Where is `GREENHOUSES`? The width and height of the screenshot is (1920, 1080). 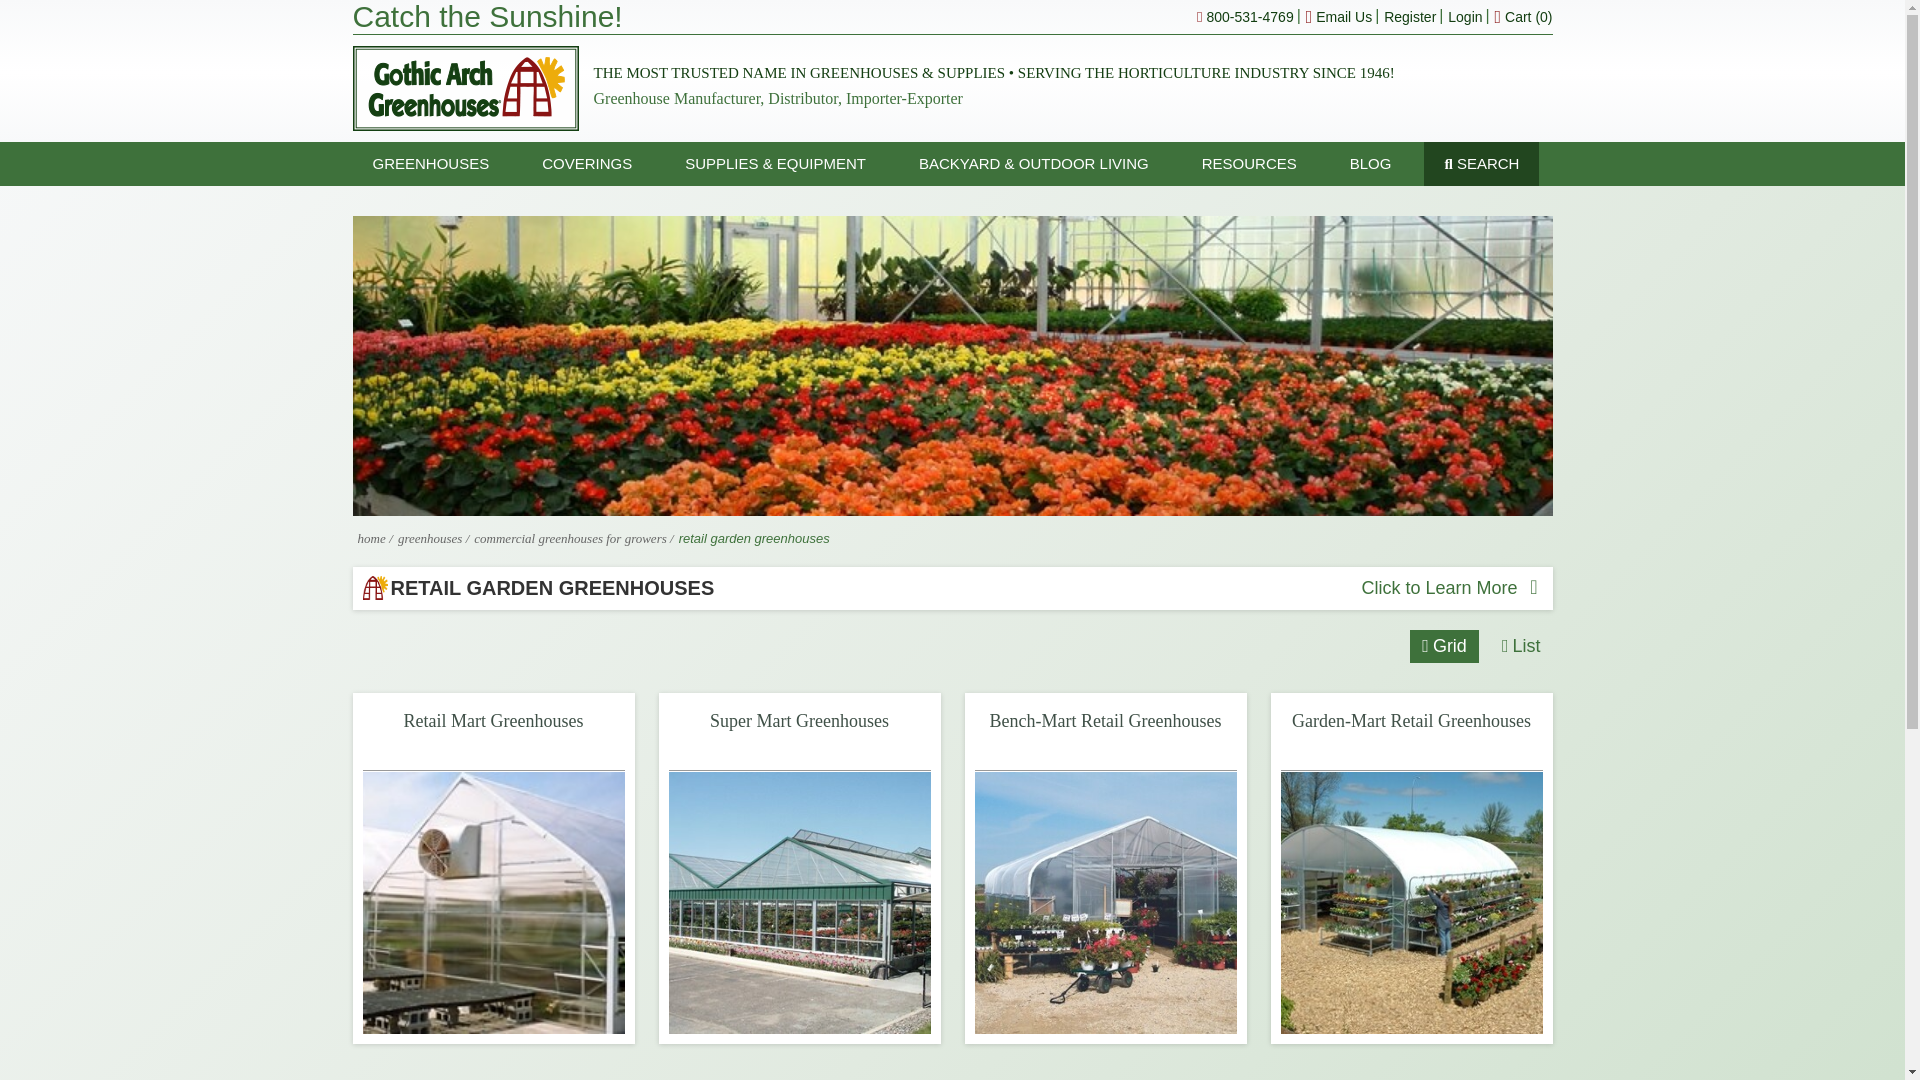
GREENHOUSES is located at coordinates (430, 163).